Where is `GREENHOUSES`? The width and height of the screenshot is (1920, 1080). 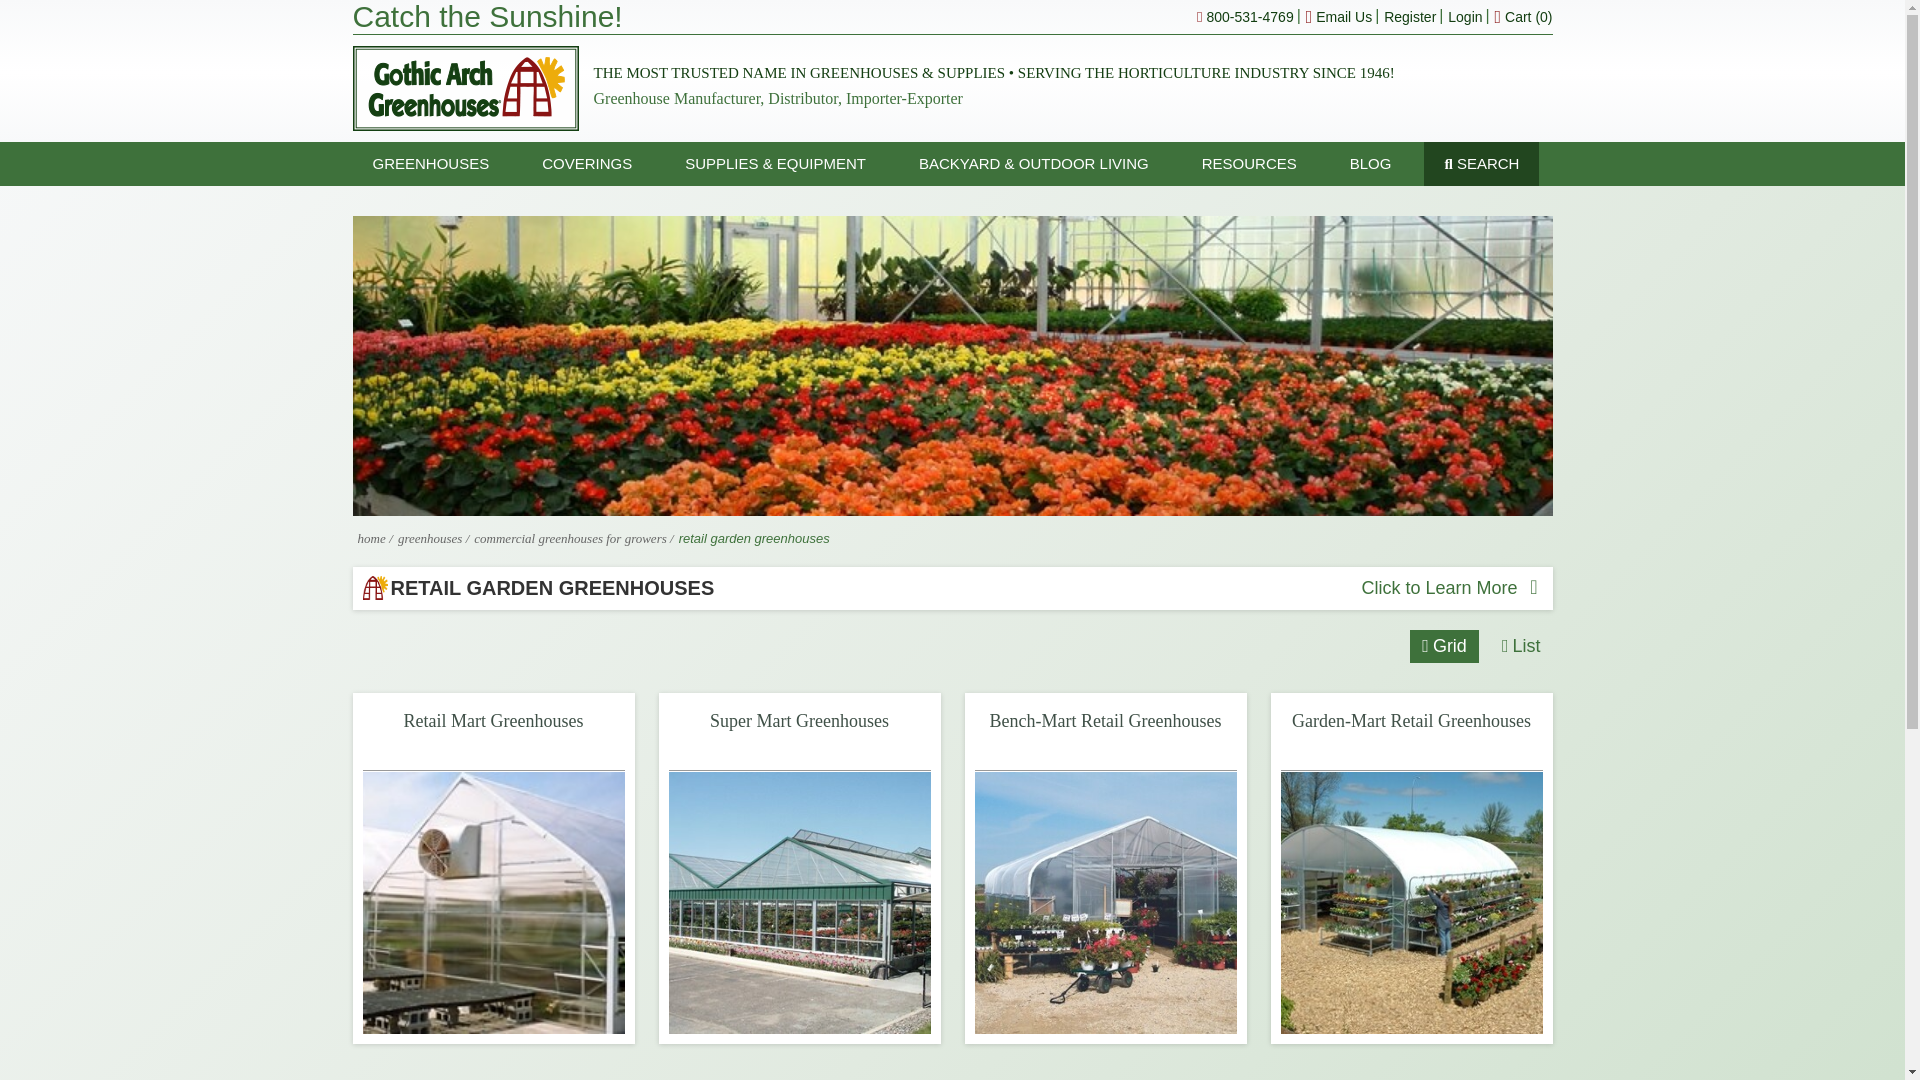
GREENHOUSES is located at coordinates (430, 163).